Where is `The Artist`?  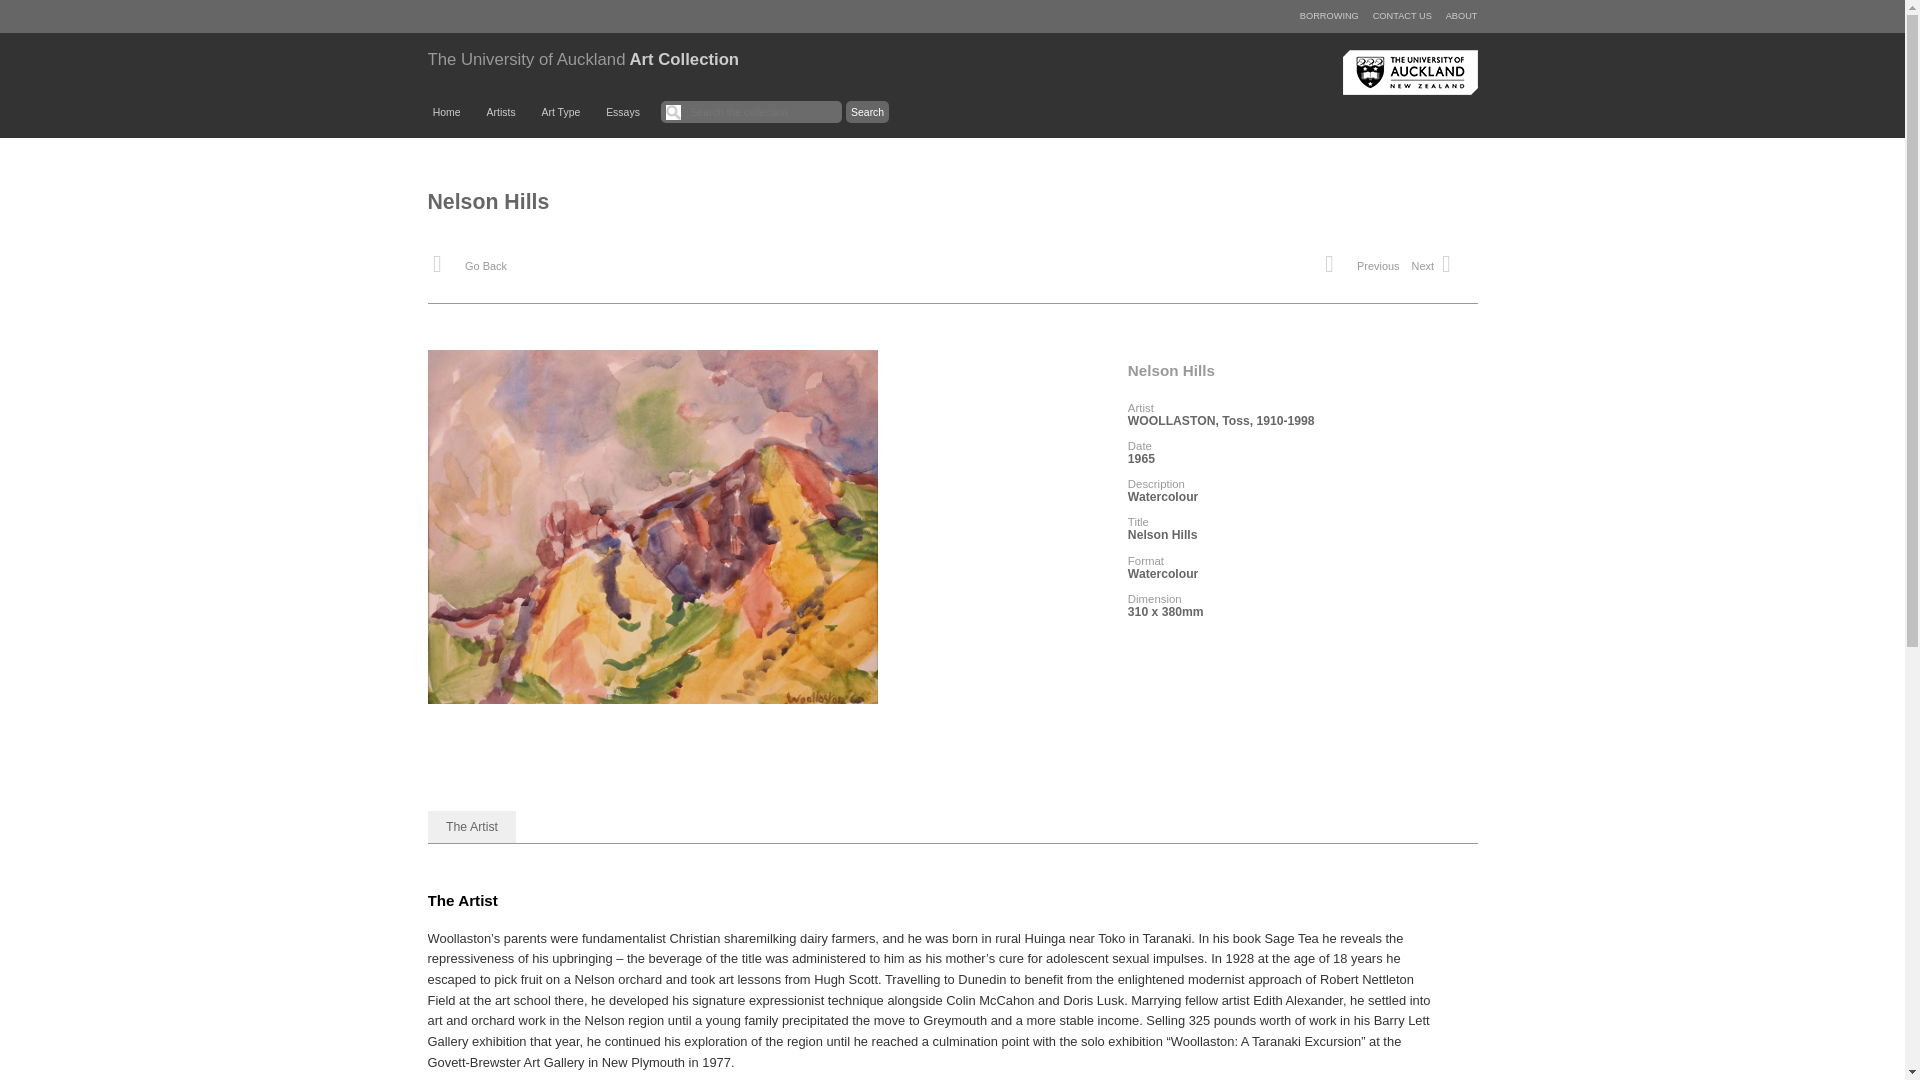 The Artist is located at coordinates (472, 827).